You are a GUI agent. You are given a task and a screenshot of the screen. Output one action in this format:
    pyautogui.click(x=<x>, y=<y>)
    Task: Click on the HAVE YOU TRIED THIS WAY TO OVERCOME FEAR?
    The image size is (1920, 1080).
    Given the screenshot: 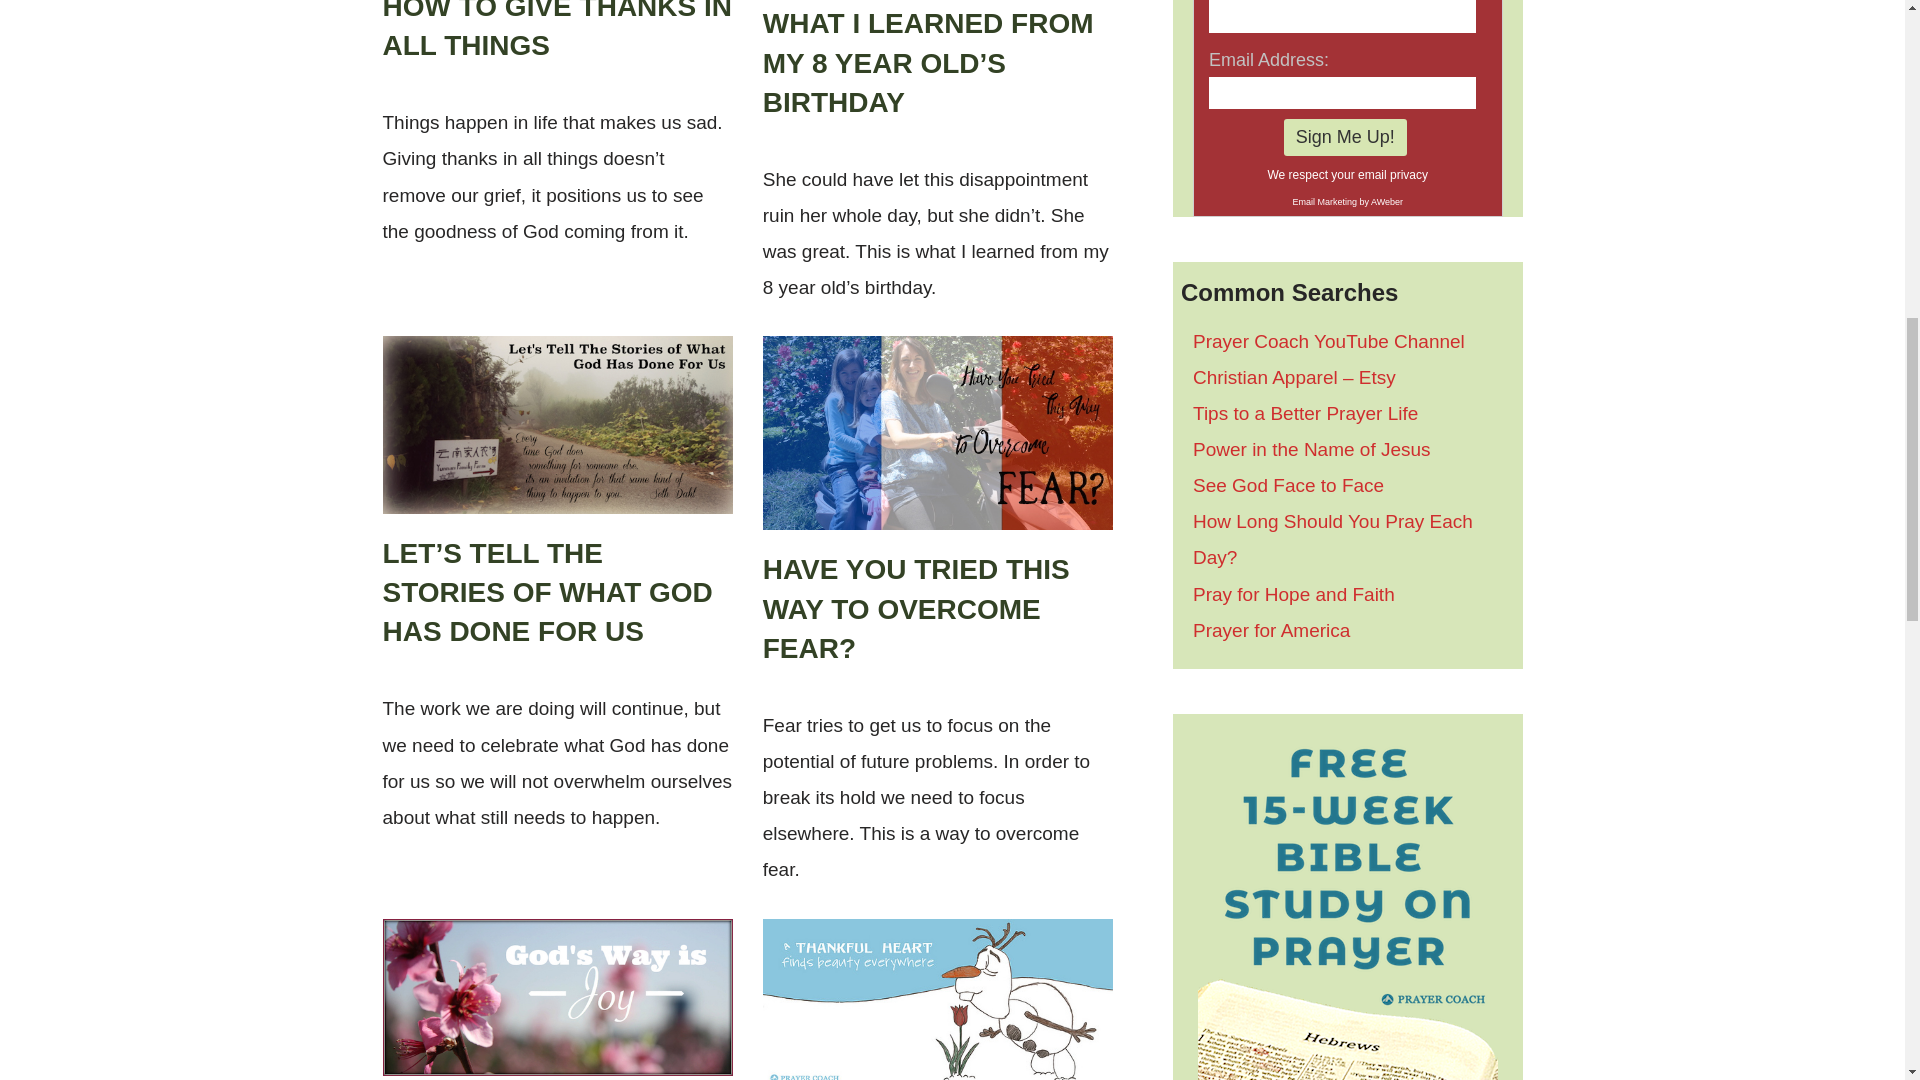 What is the action you would take?
    pyautogui.click(x=916, y=608)
    